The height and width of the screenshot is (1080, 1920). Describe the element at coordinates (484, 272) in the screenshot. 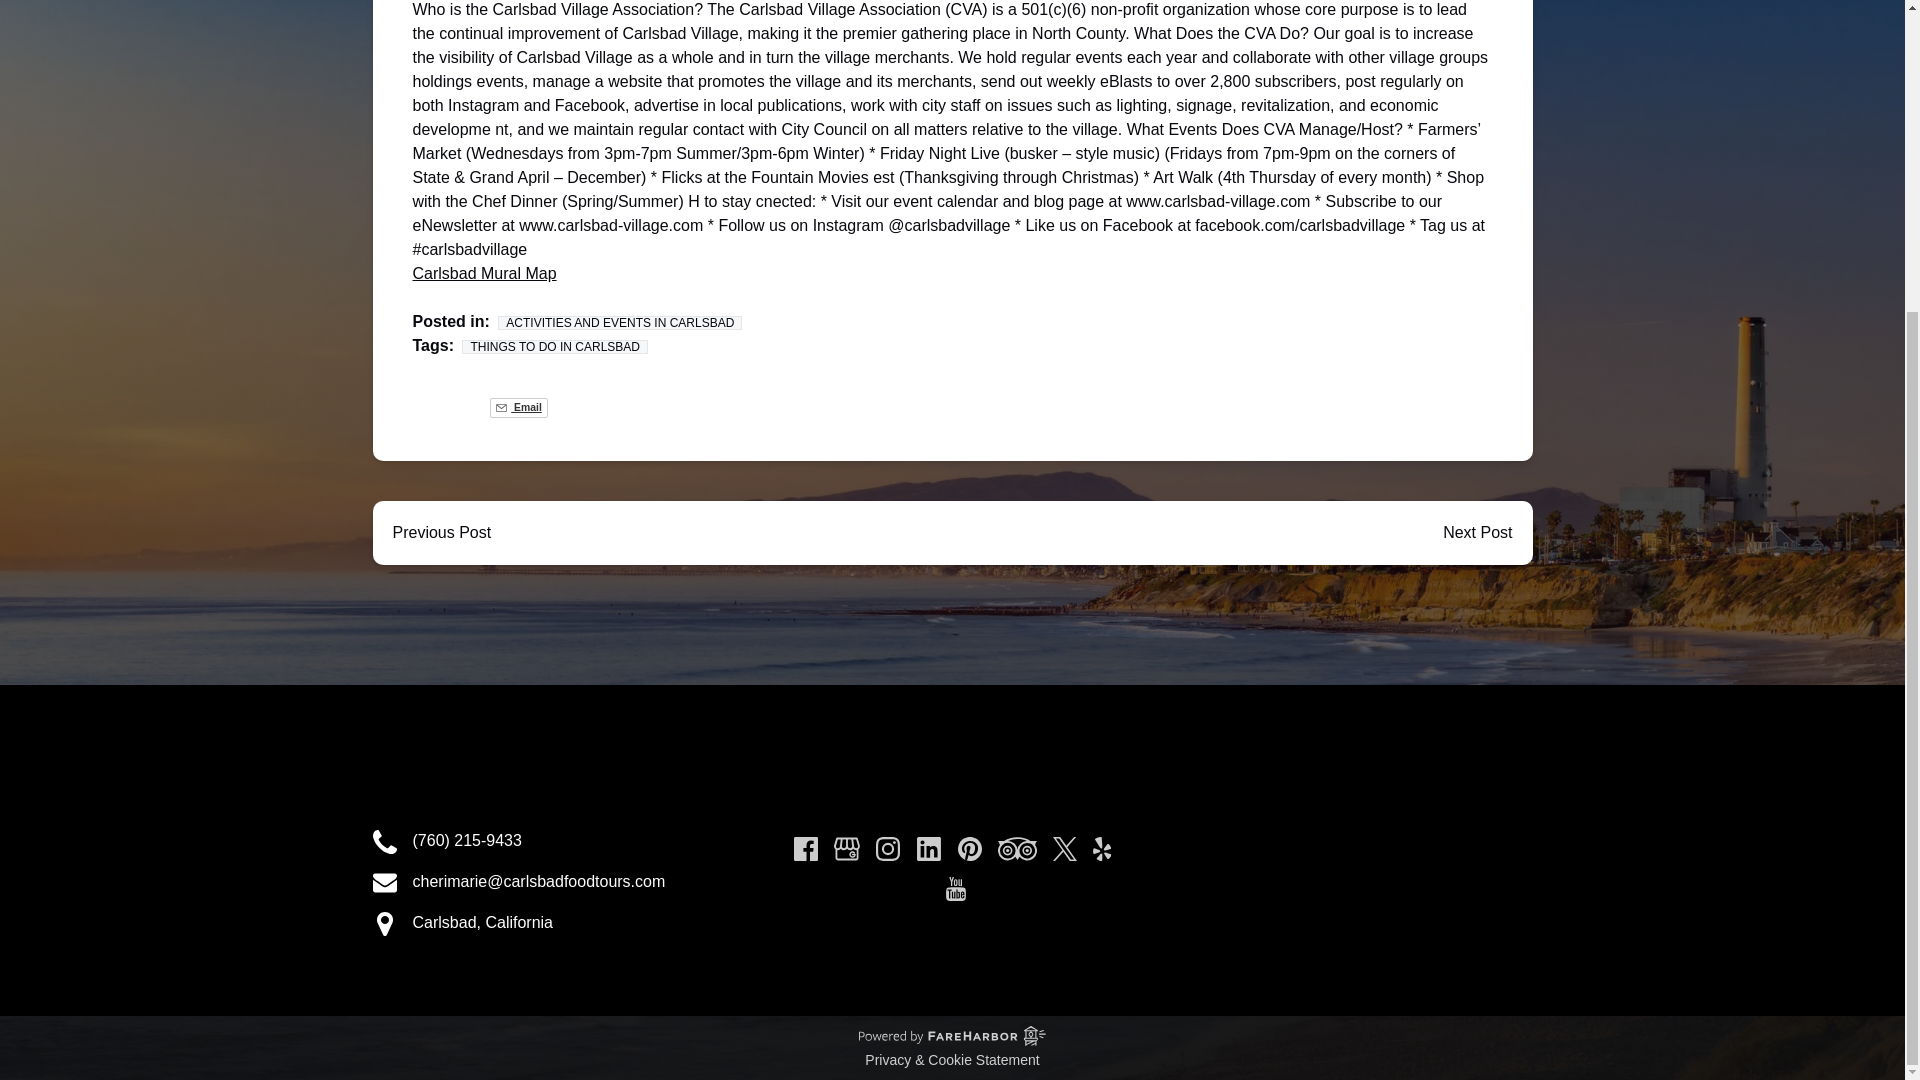

I see `Carlsbad Mural Map` at that location.